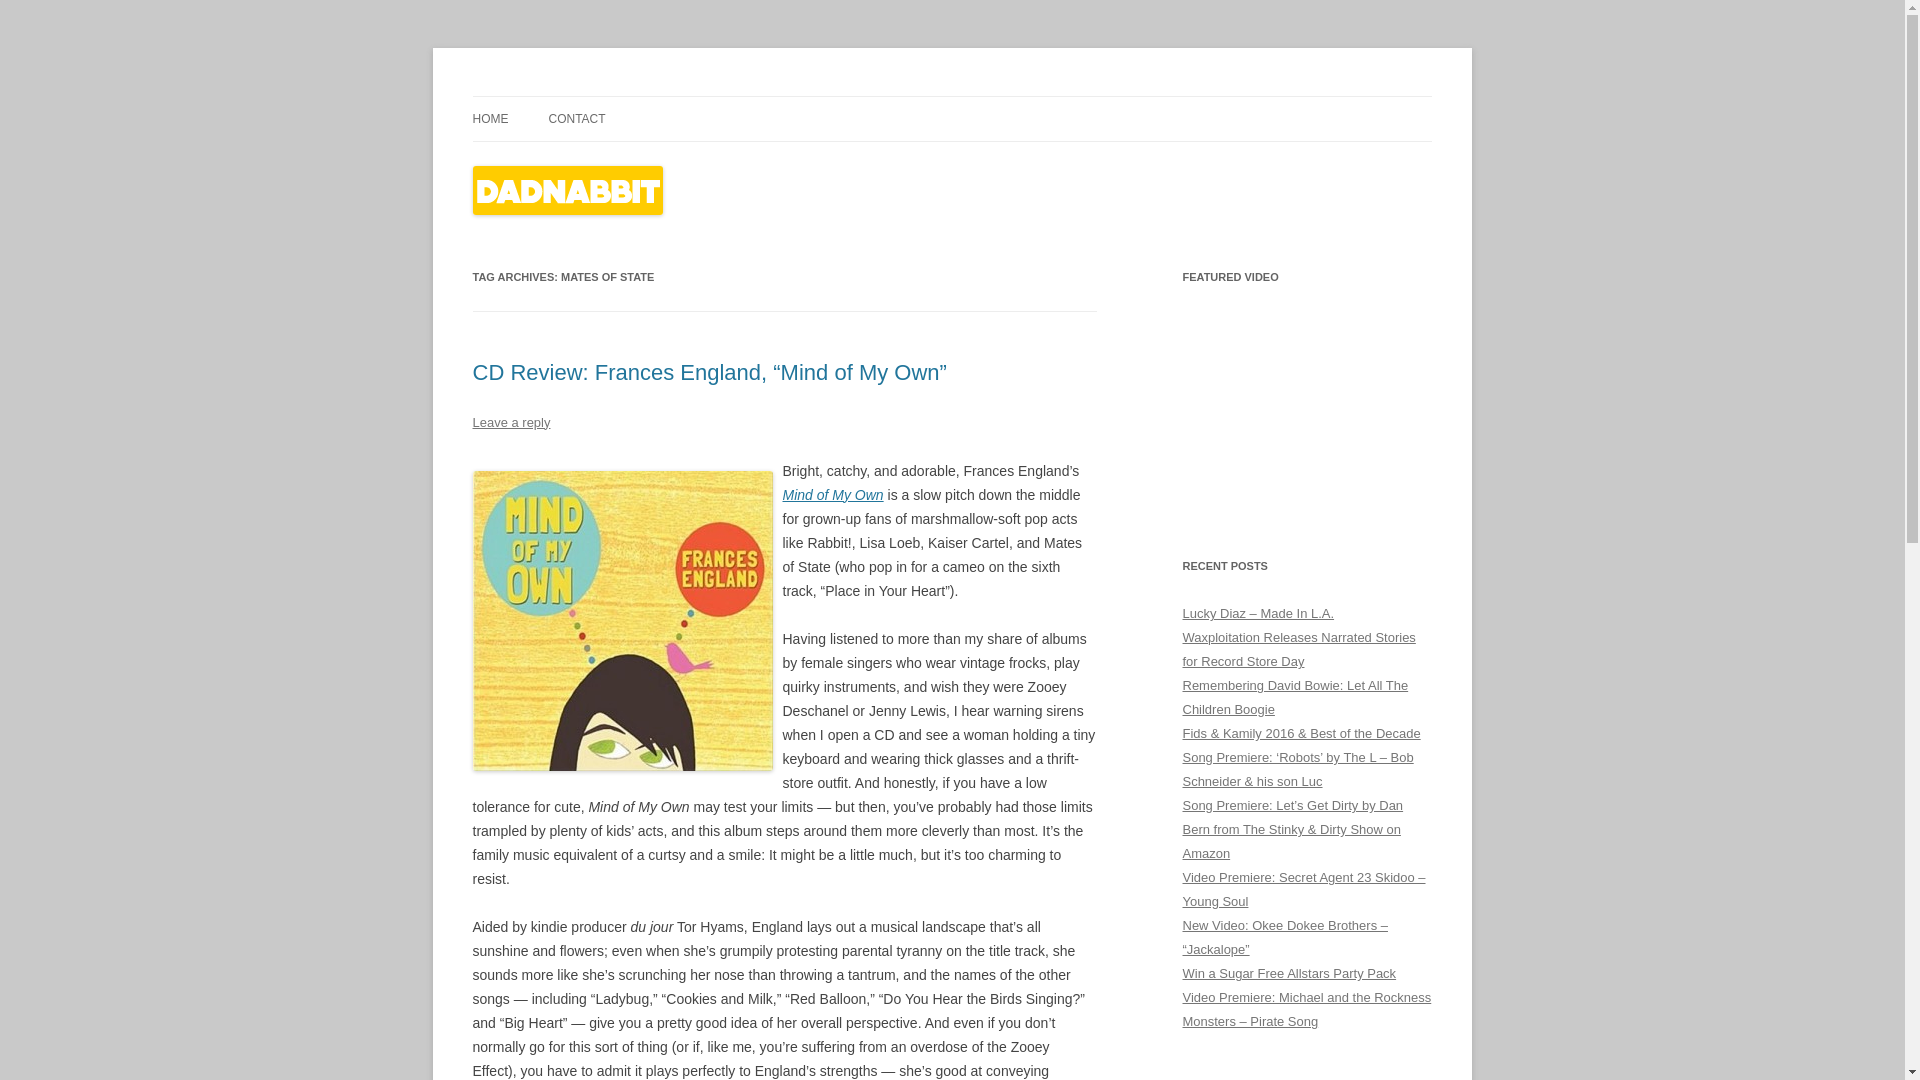  What do you see at coordinates (576, 119) in the screenshot?
I see `CONTACT` at bounding box center [576, 119].